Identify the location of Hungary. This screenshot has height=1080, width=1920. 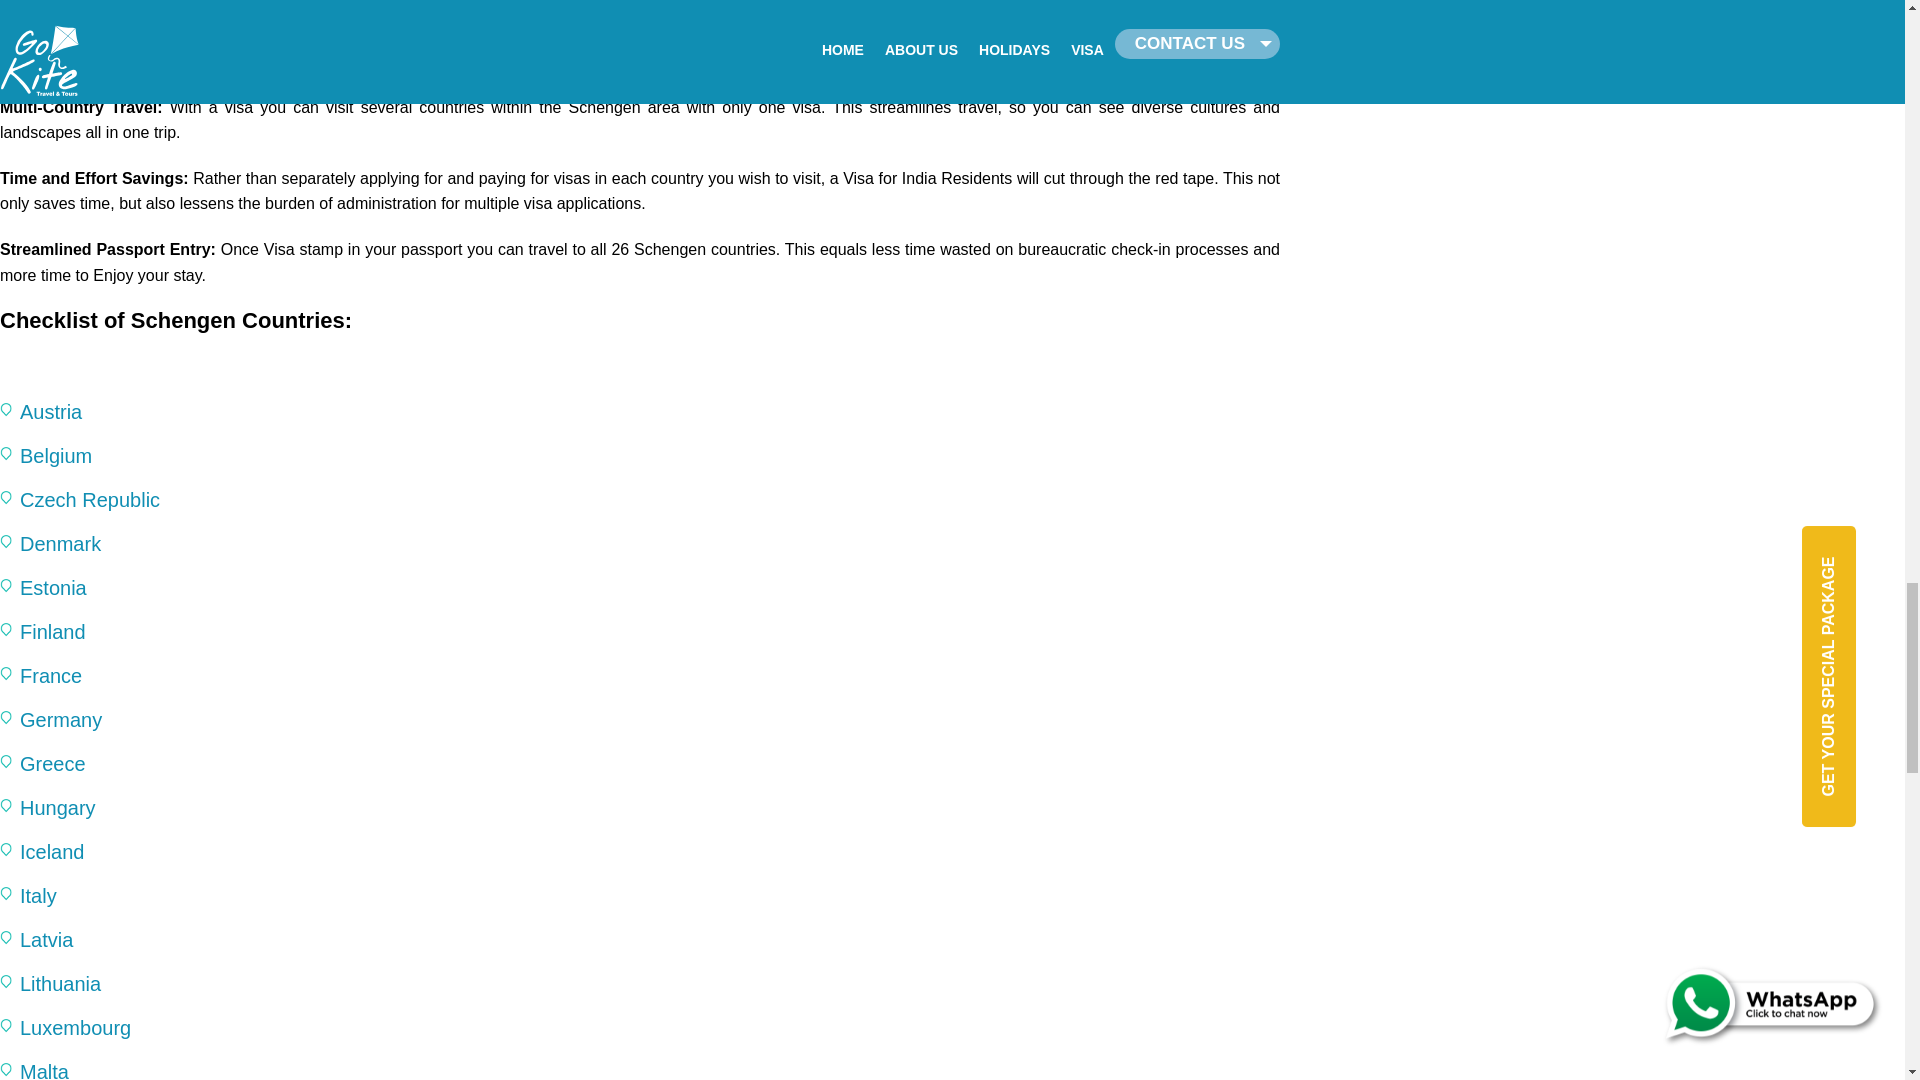
(58, 808).